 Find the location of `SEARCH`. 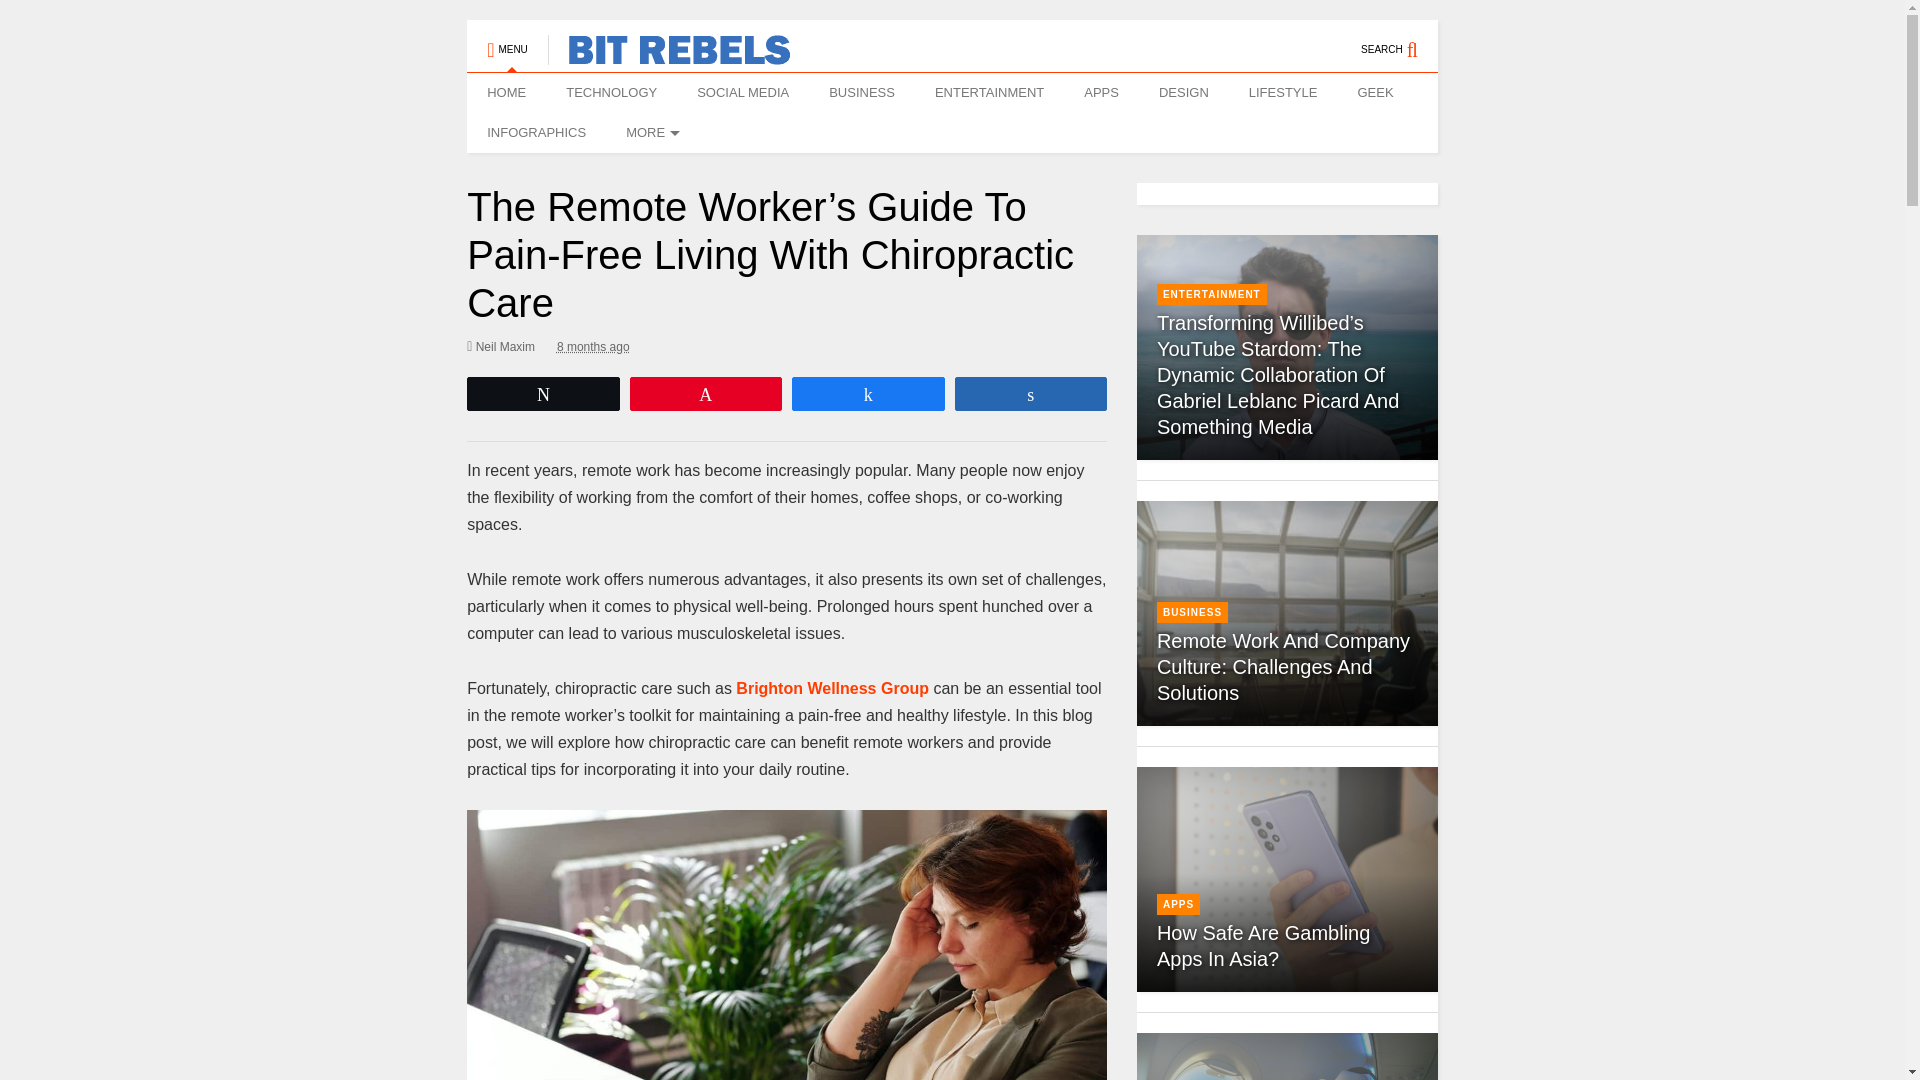

SEARCH is located at coordinates (1400, 40).